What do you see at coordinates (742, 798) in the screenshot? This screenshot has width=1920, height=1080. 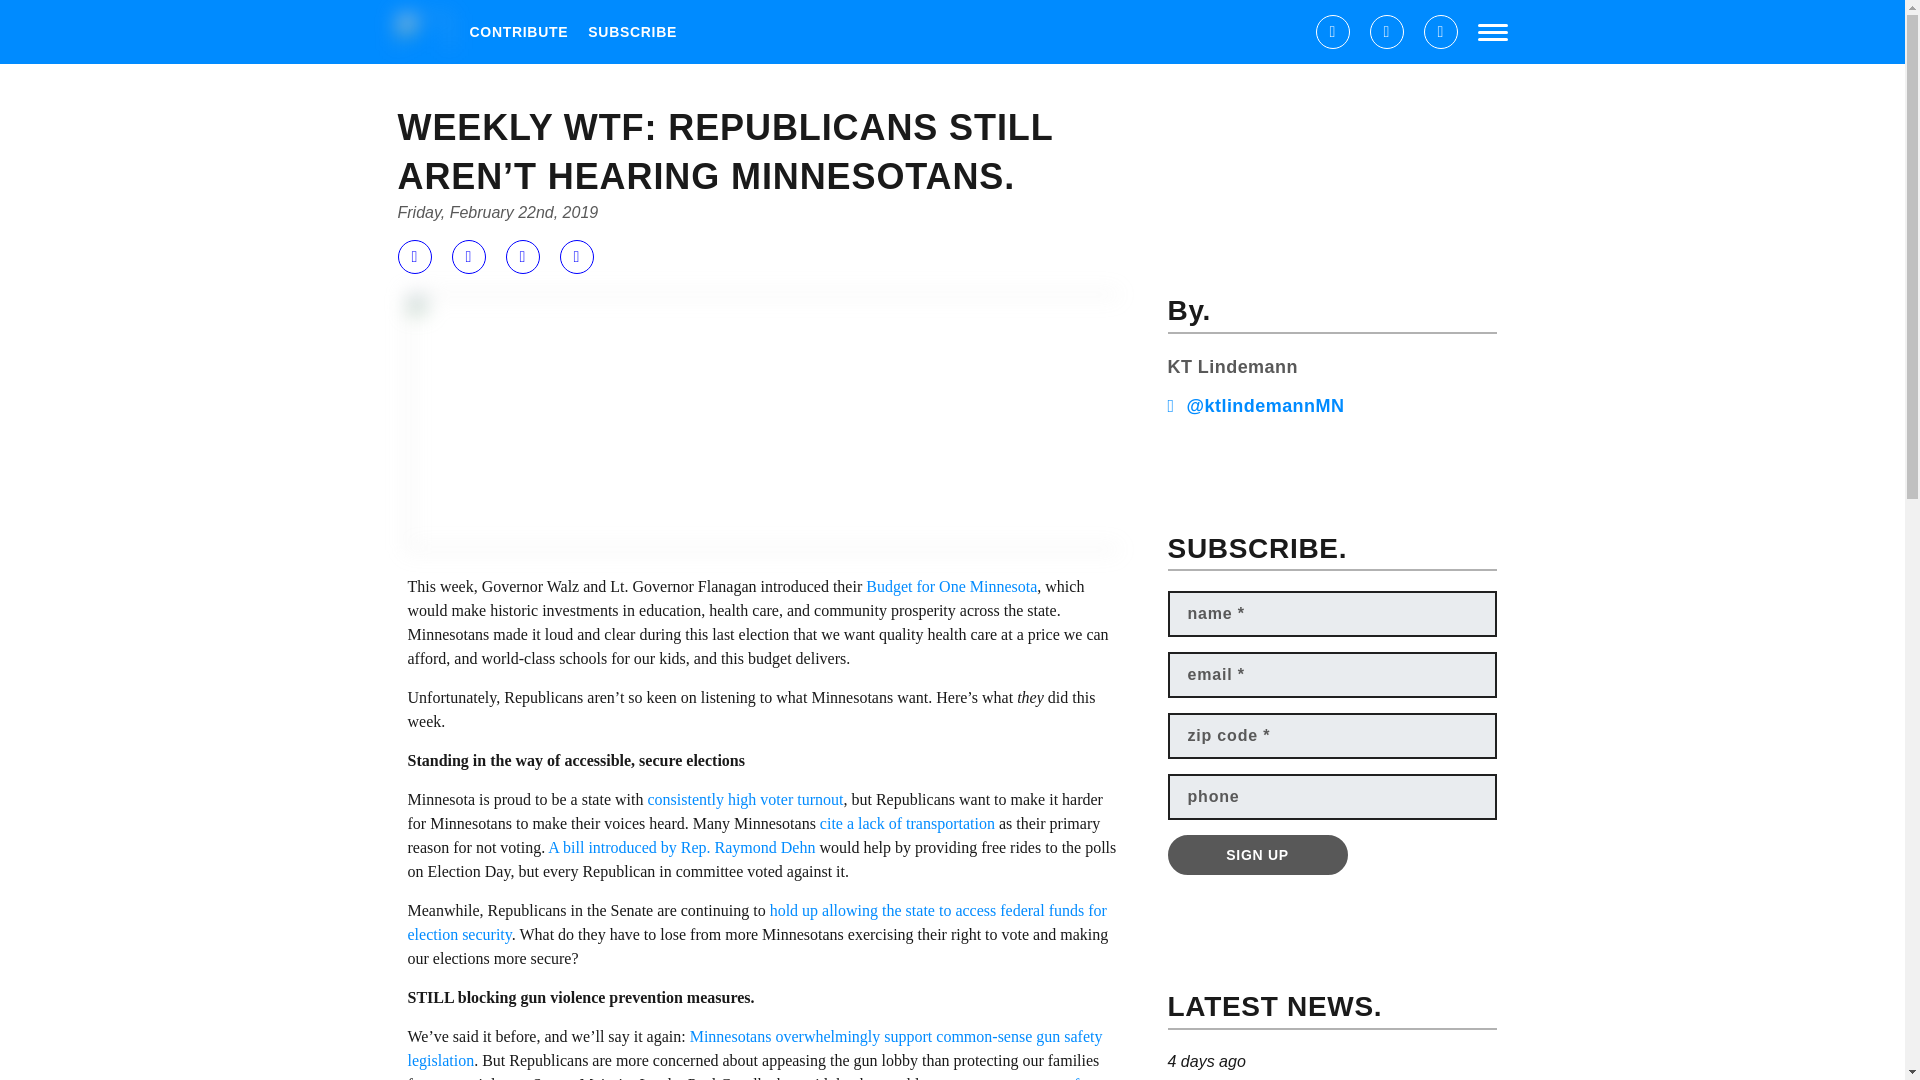 I see `consistently high voter turnout` at bounding box center [742, 798].